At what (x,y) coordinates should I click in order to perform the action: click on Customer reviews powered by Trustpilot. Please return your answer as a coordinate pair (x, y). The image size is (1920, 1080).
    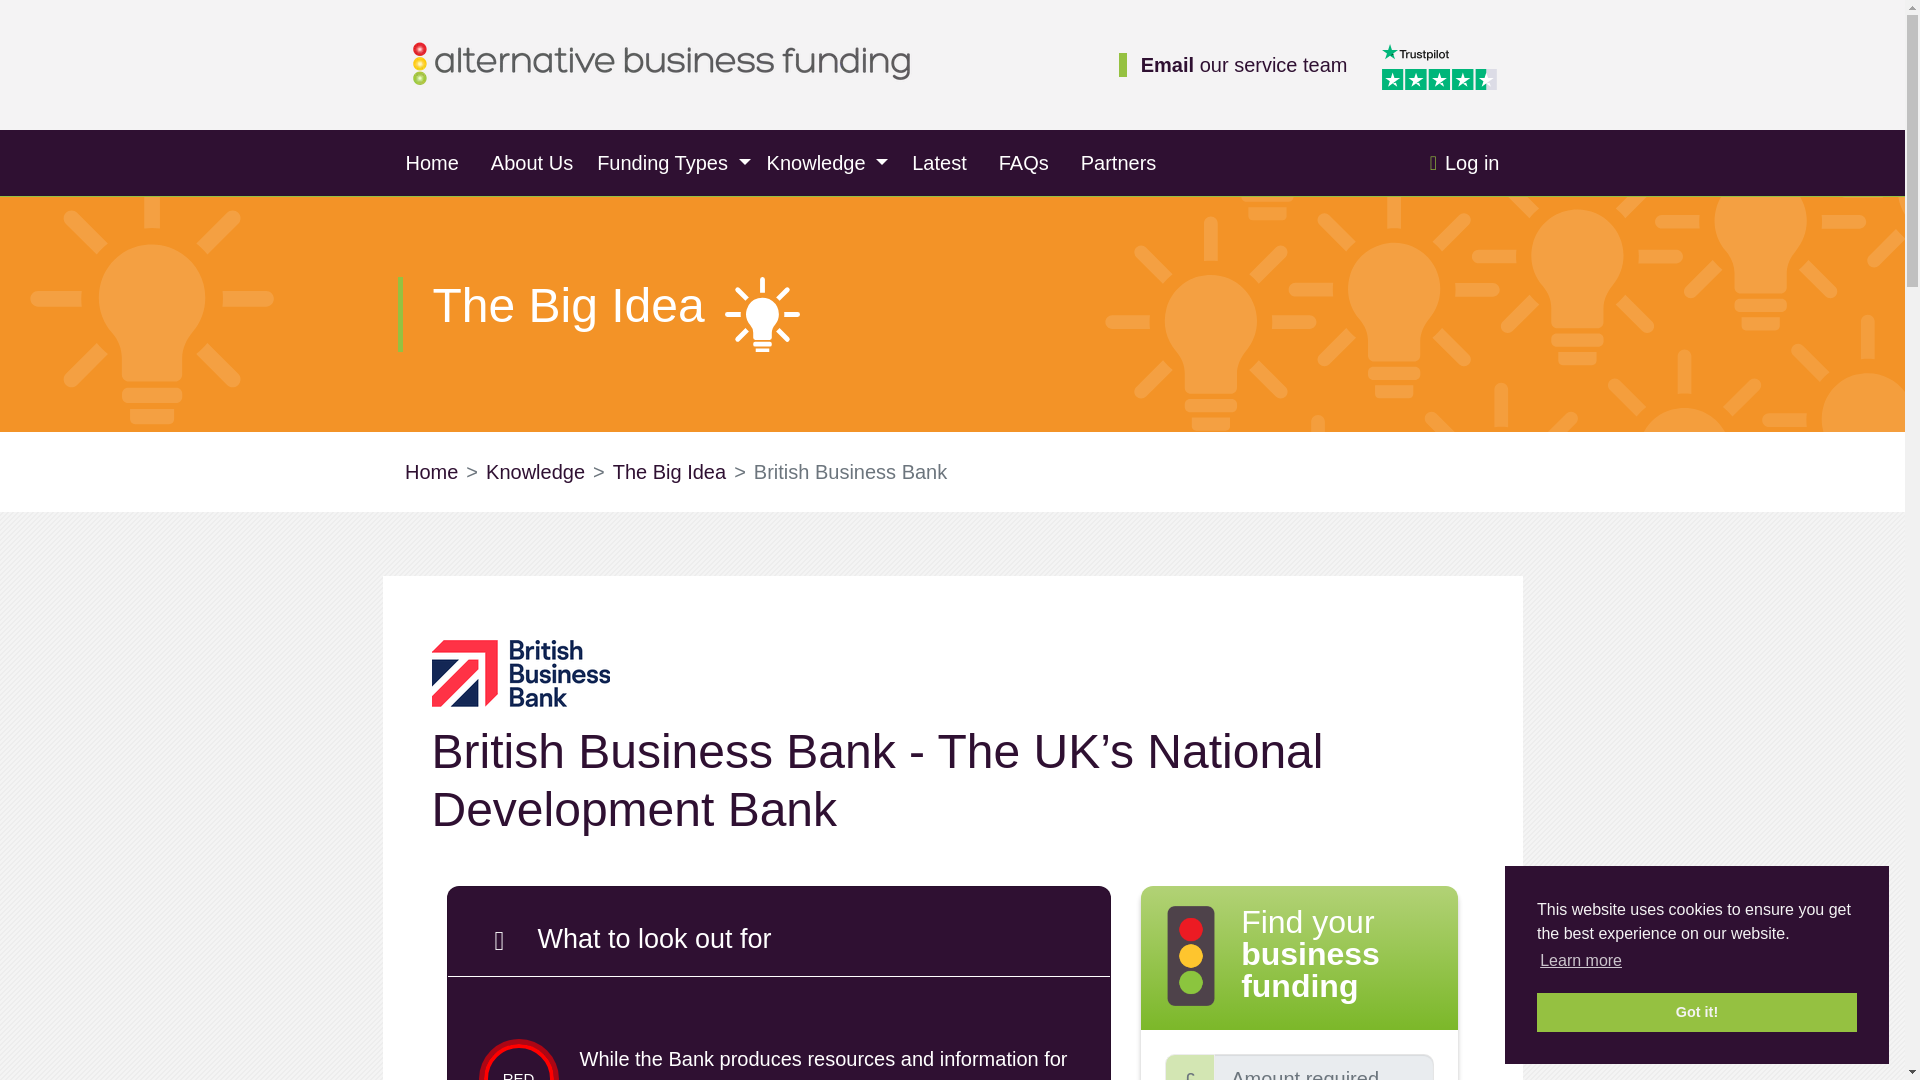
    Looking at the image, I should click on (1442, 64).